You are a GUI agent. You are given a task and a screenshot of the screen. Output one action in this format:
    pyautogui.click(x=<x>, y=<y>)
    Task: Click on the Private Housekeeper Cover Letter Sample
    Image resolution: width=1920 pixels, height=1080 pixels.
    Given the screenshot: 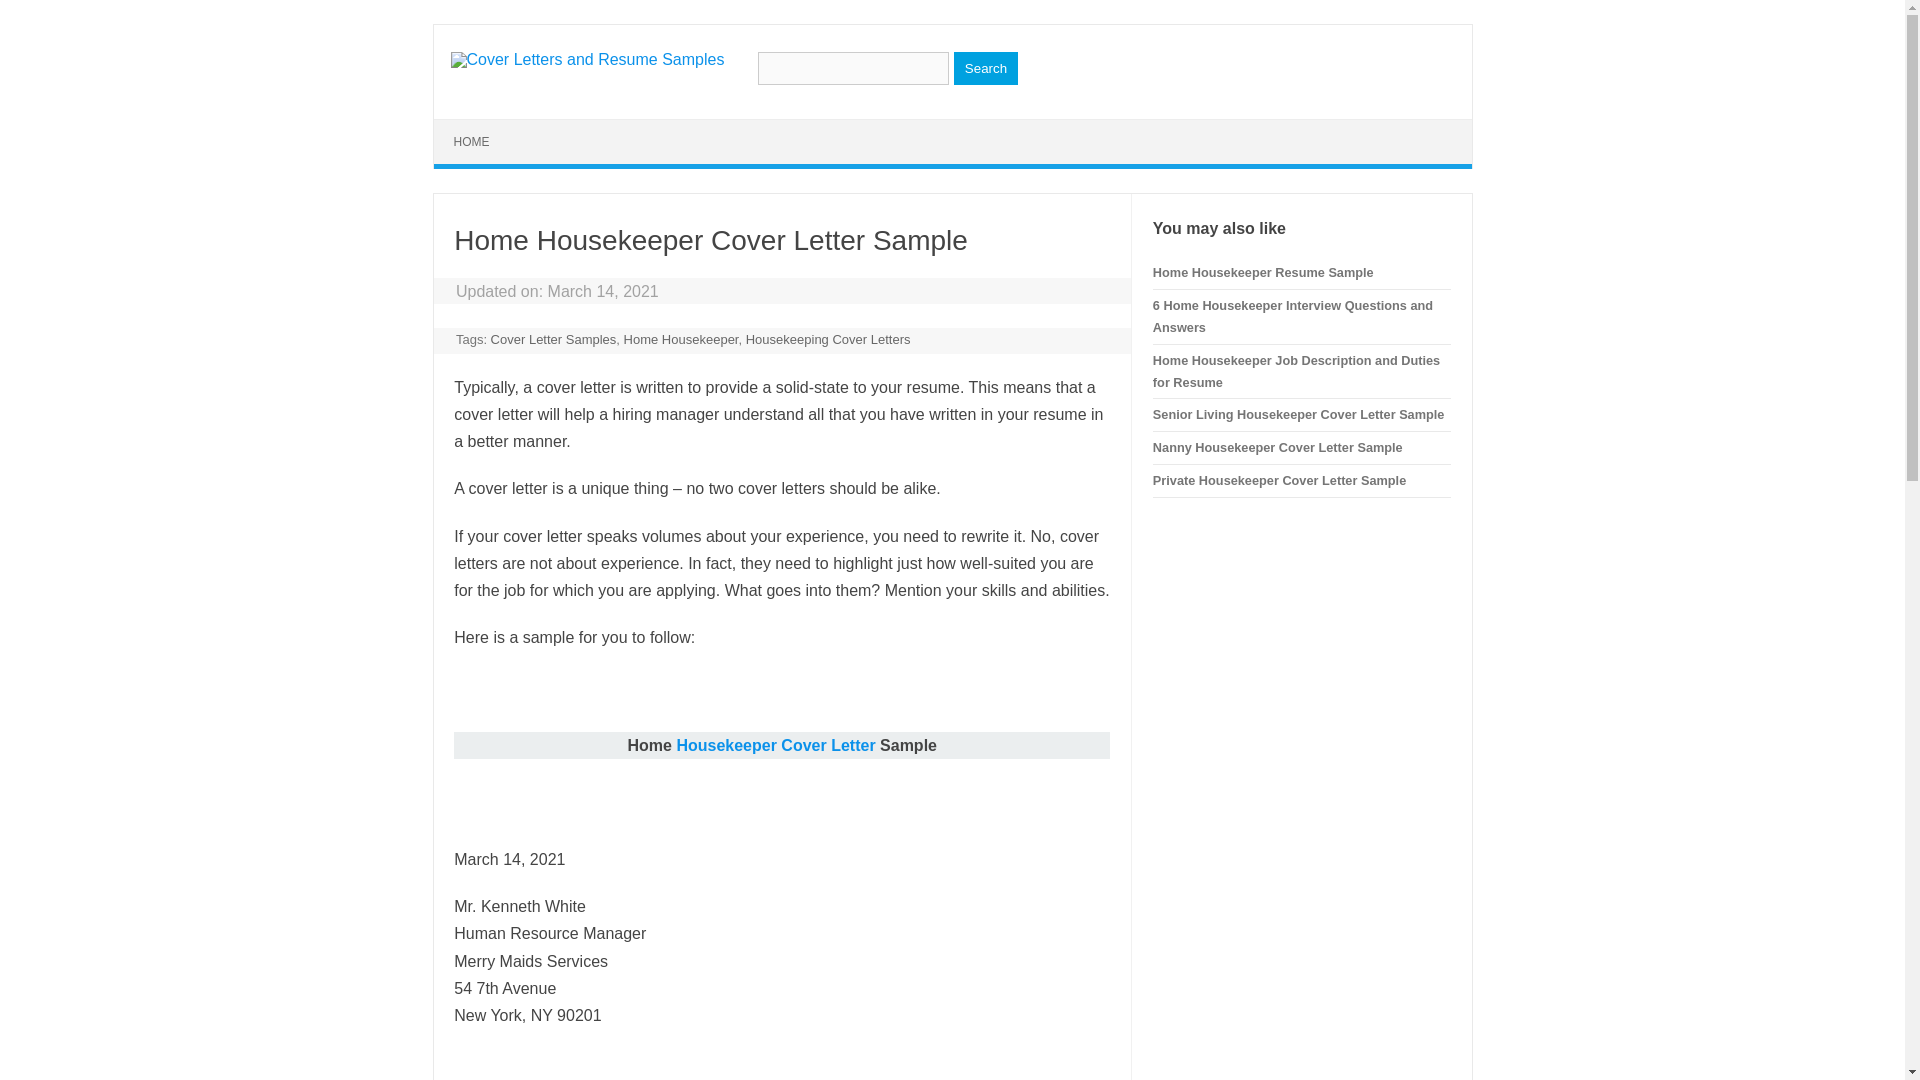 What is the action you would take?
    pyautogui.click(x=1279, y=480)
    